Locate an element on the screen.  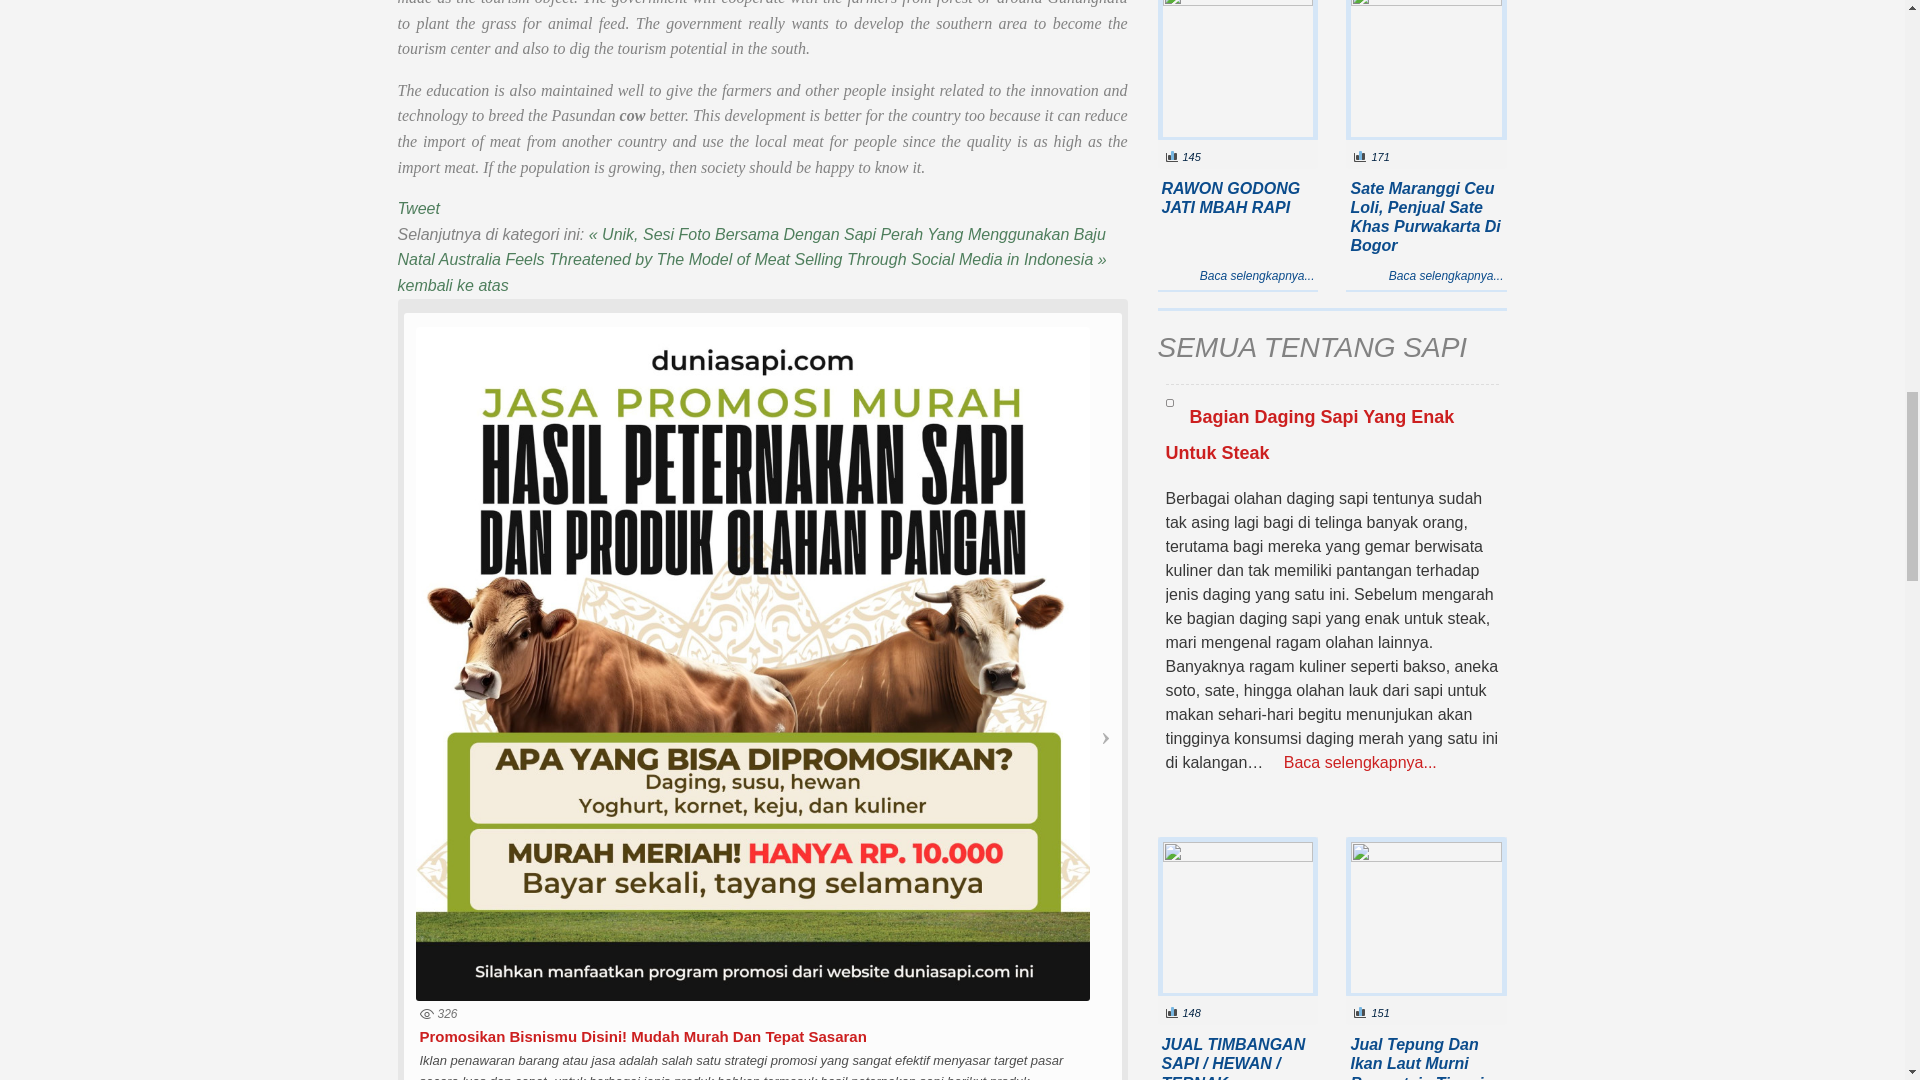
RAWON GODONG JATI MBAH RAPI is located at coordinates (1238, 70).